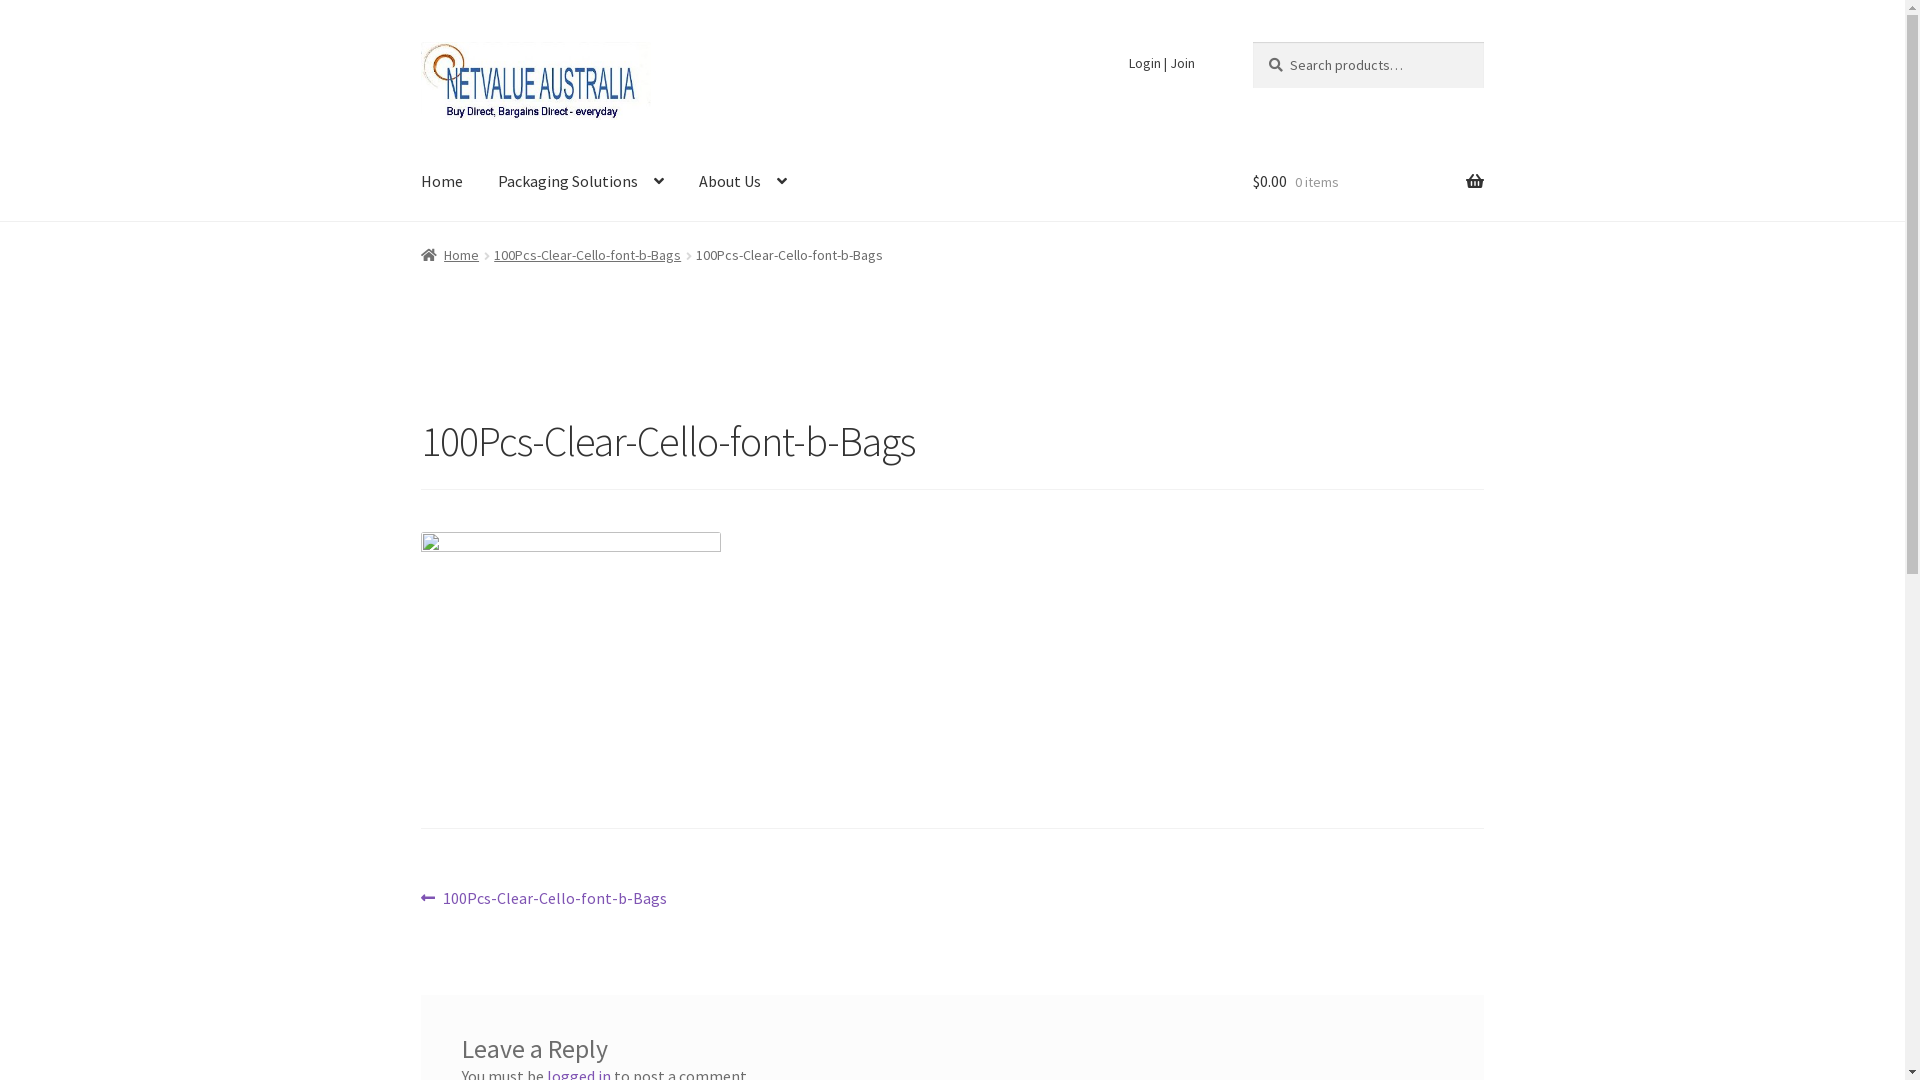 This screenshot has height=1080, width=1920. Describe the element at coordinates (442, 182) in the screenshot. I see `Home` at that location.